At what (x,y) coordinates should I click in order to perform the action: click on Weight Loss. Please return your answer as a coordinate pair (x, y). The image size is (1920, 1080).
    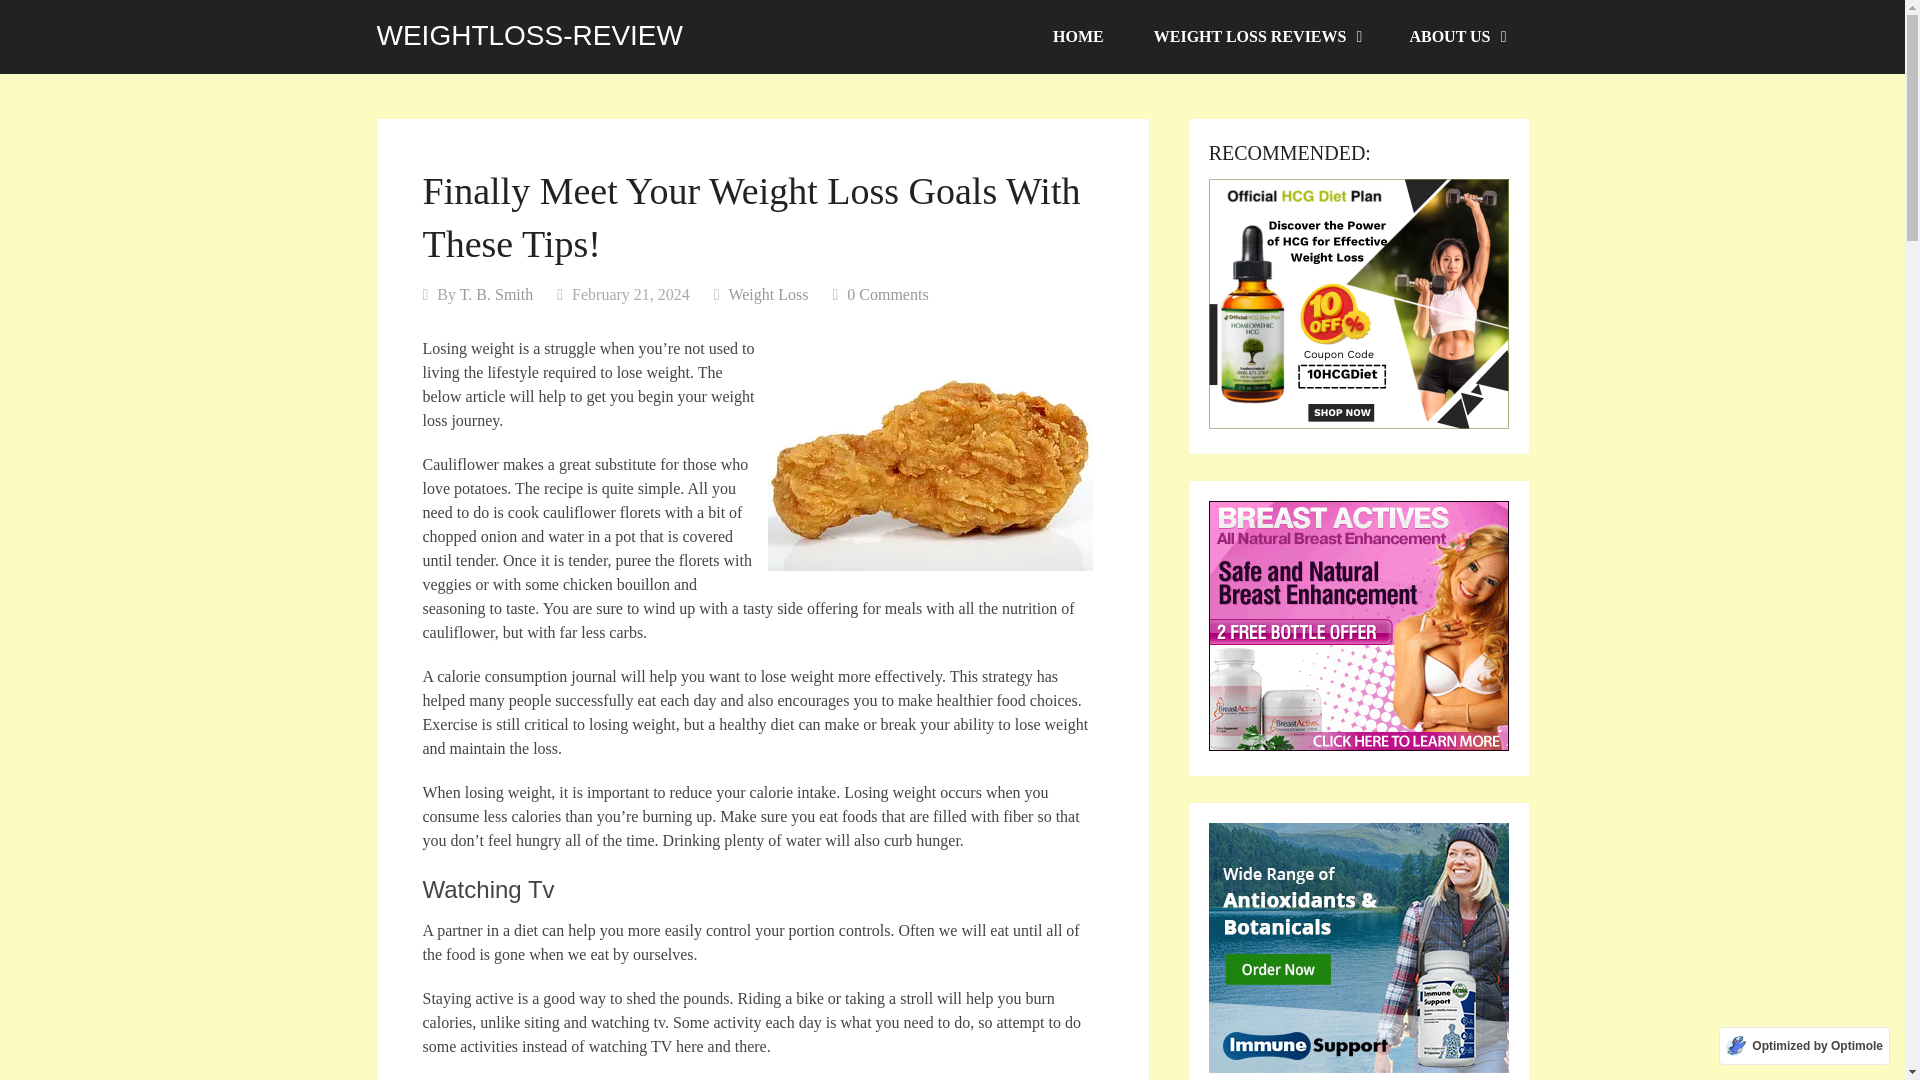
    Looking at the image, I should click on (768, 294).